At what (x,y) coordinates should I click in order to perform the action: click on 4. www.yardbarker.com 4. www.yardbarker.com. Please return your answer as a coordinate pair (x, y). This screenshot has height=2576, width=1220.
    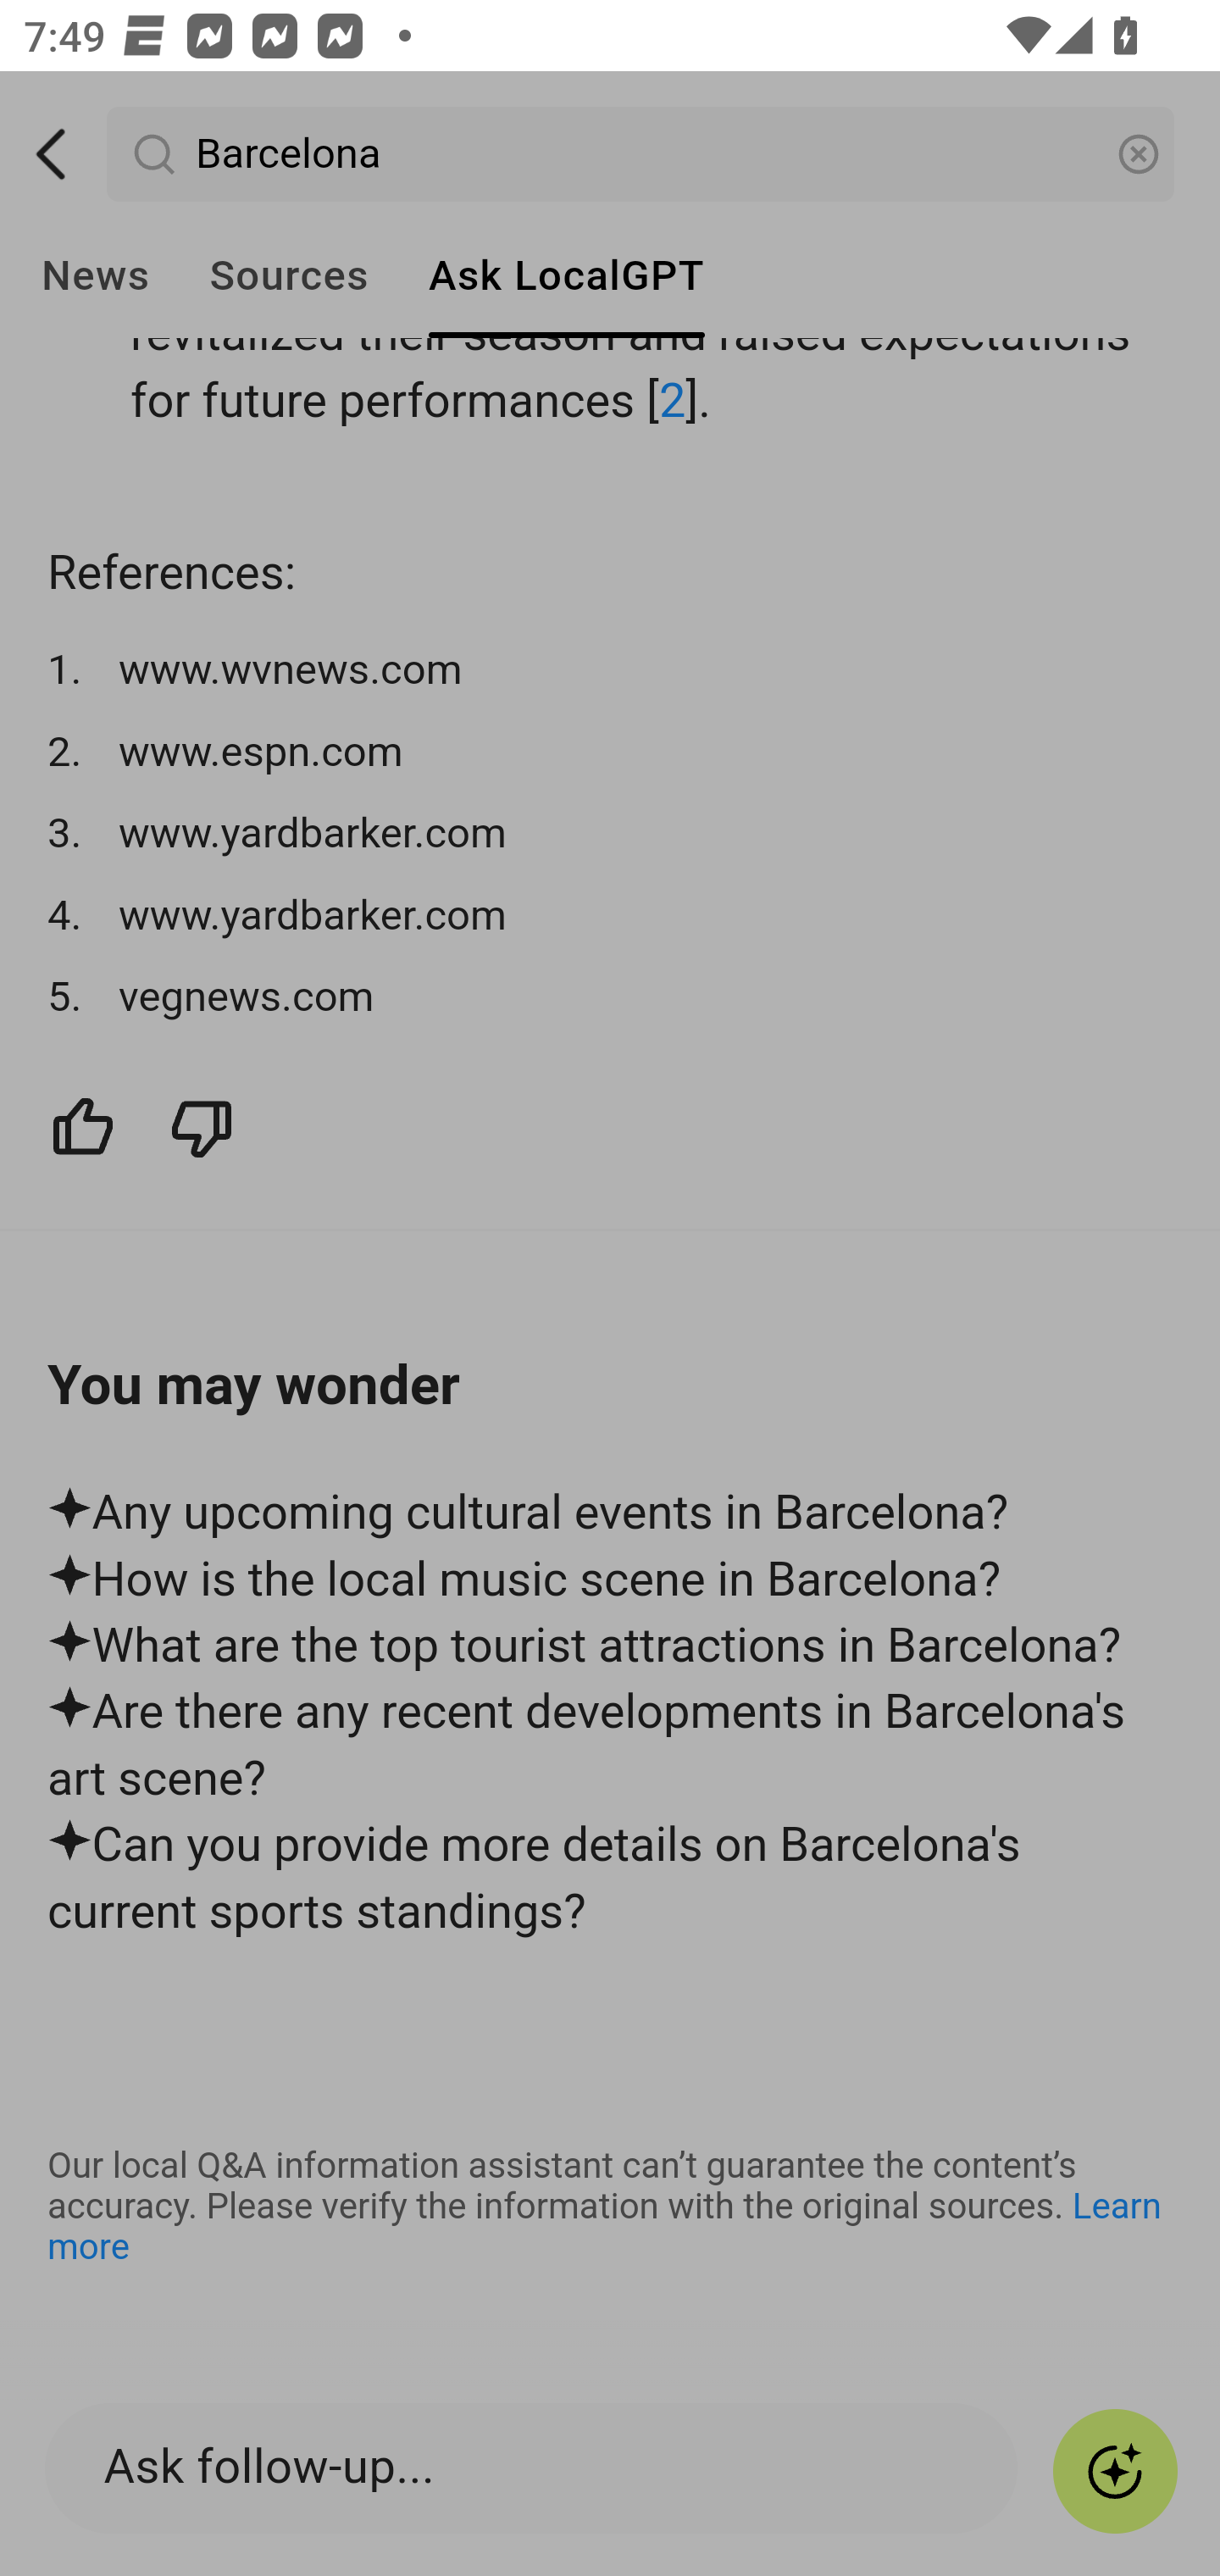
    Looking at the image, I should click on (612, 917).